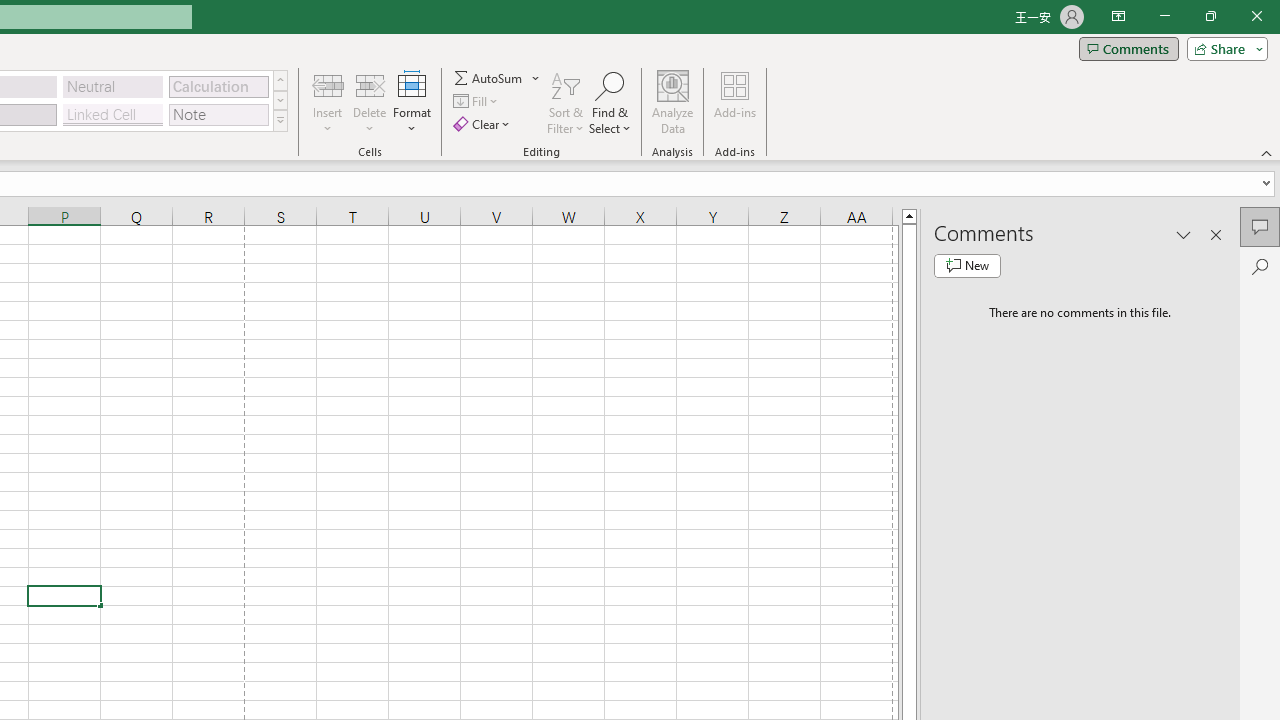 This screenshot has height=720, width=1280. What do you see at coordinates (478, 102) in the screenshot?
I see `Fill` at bounding box center [478, 102].